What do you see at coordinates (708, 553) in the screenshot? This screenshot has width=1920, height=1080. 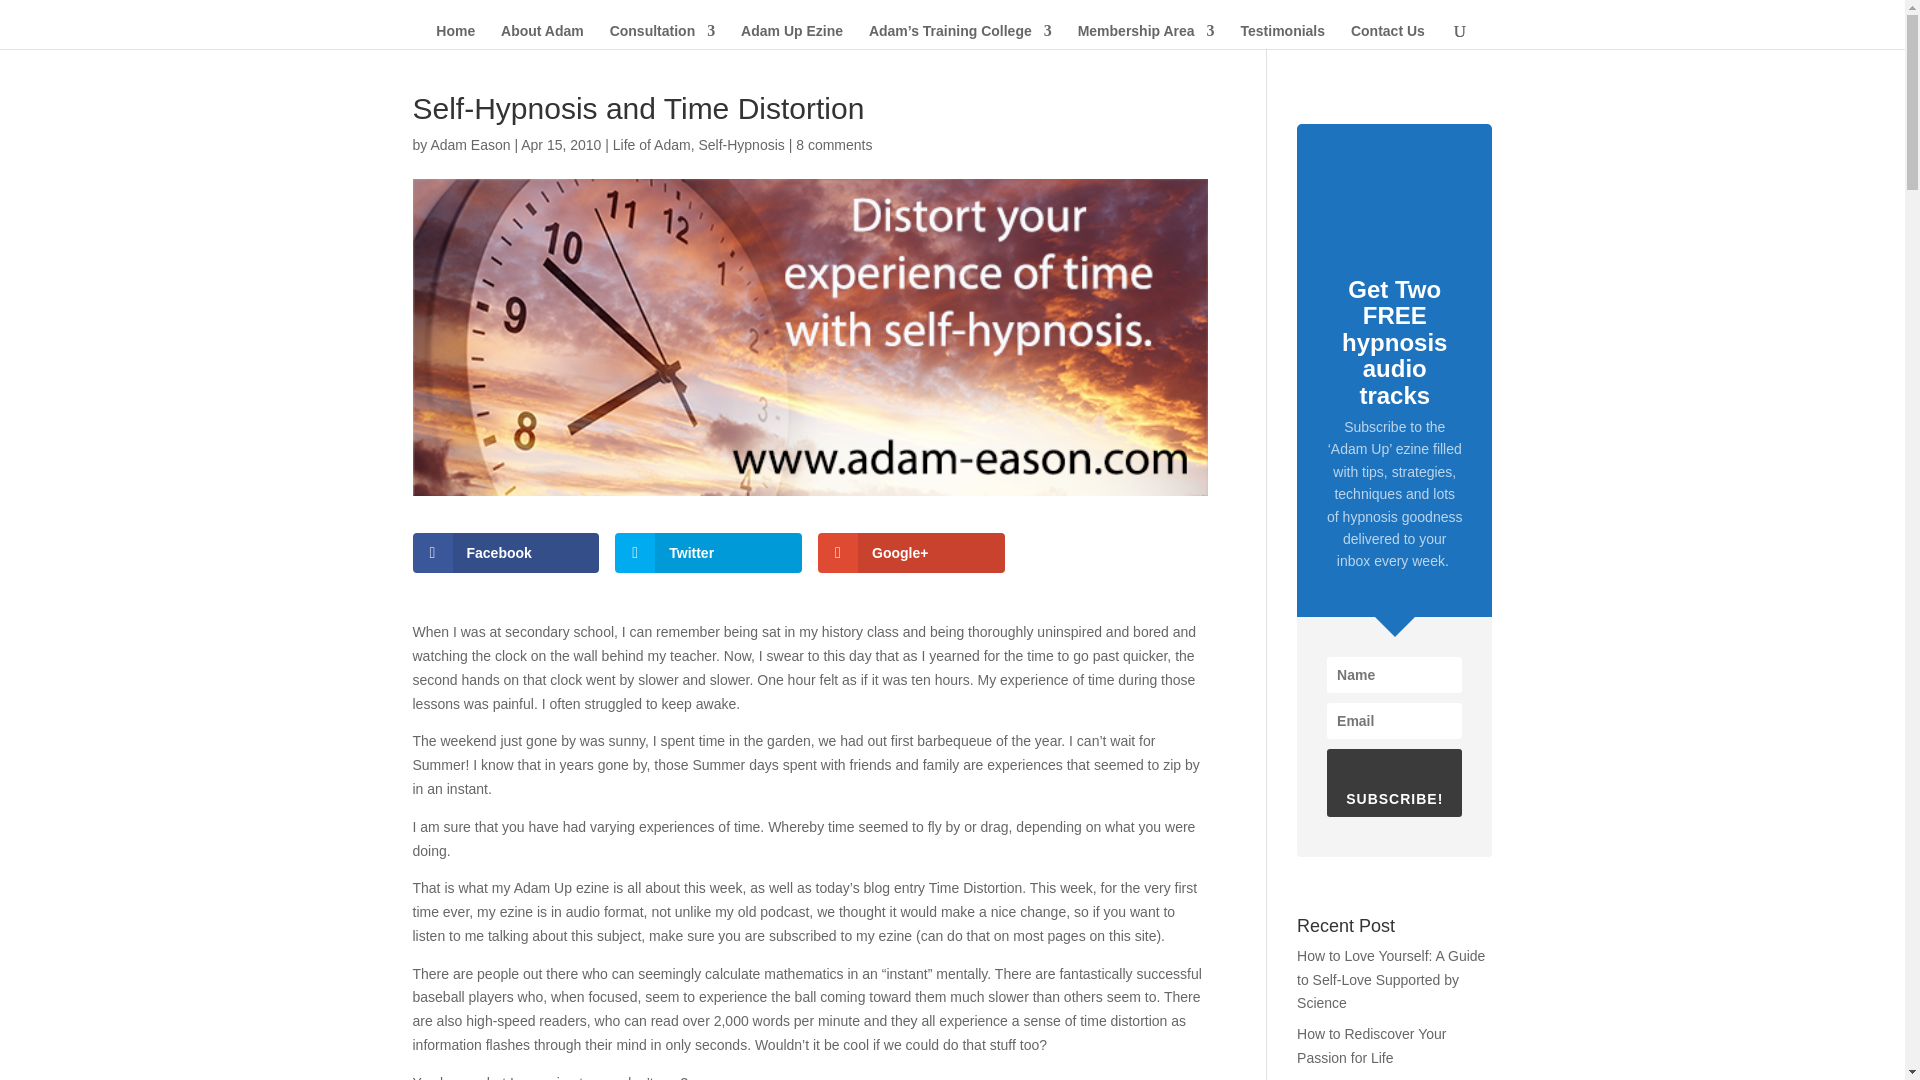 I see `Twitter` at bounding box center [708, 553].